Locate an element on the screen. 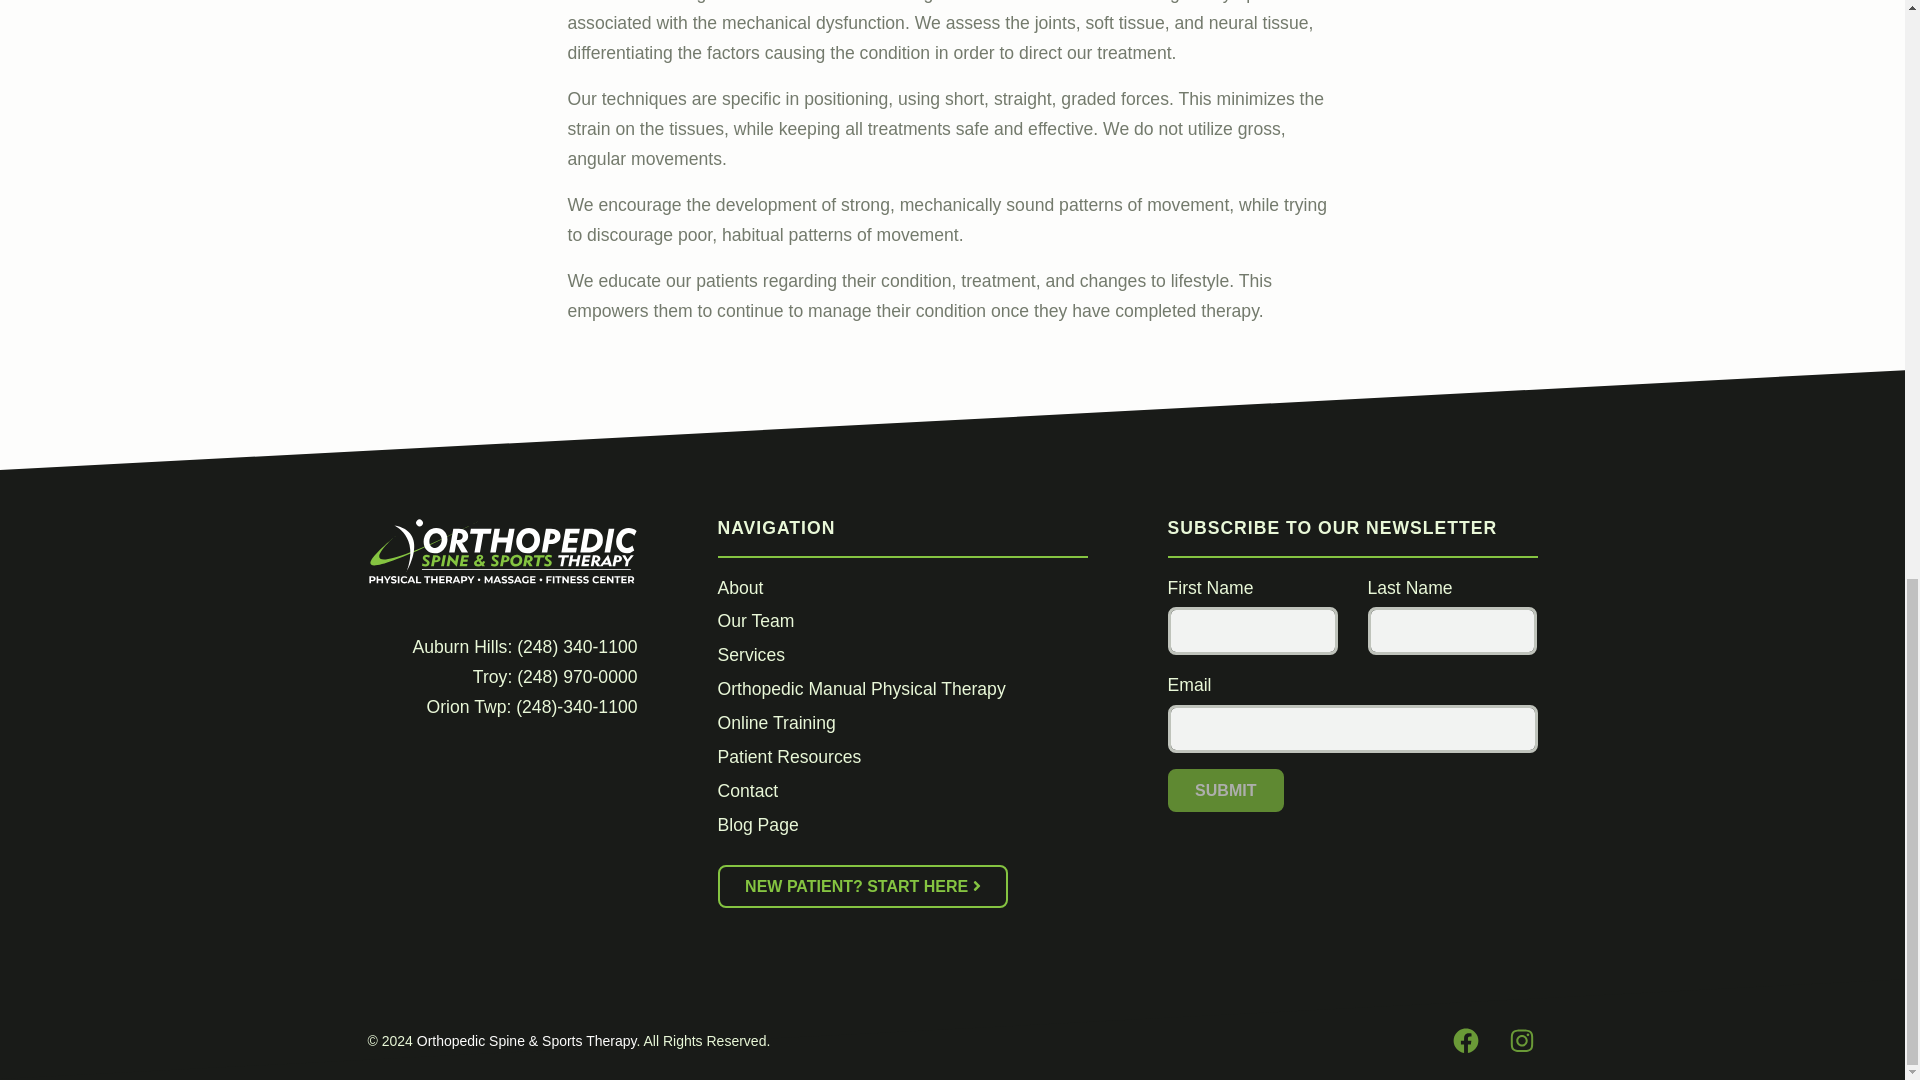 Image resolution: width=1920 pixels, height=1080 pixels. Contact is located at coordinates (748, 790).